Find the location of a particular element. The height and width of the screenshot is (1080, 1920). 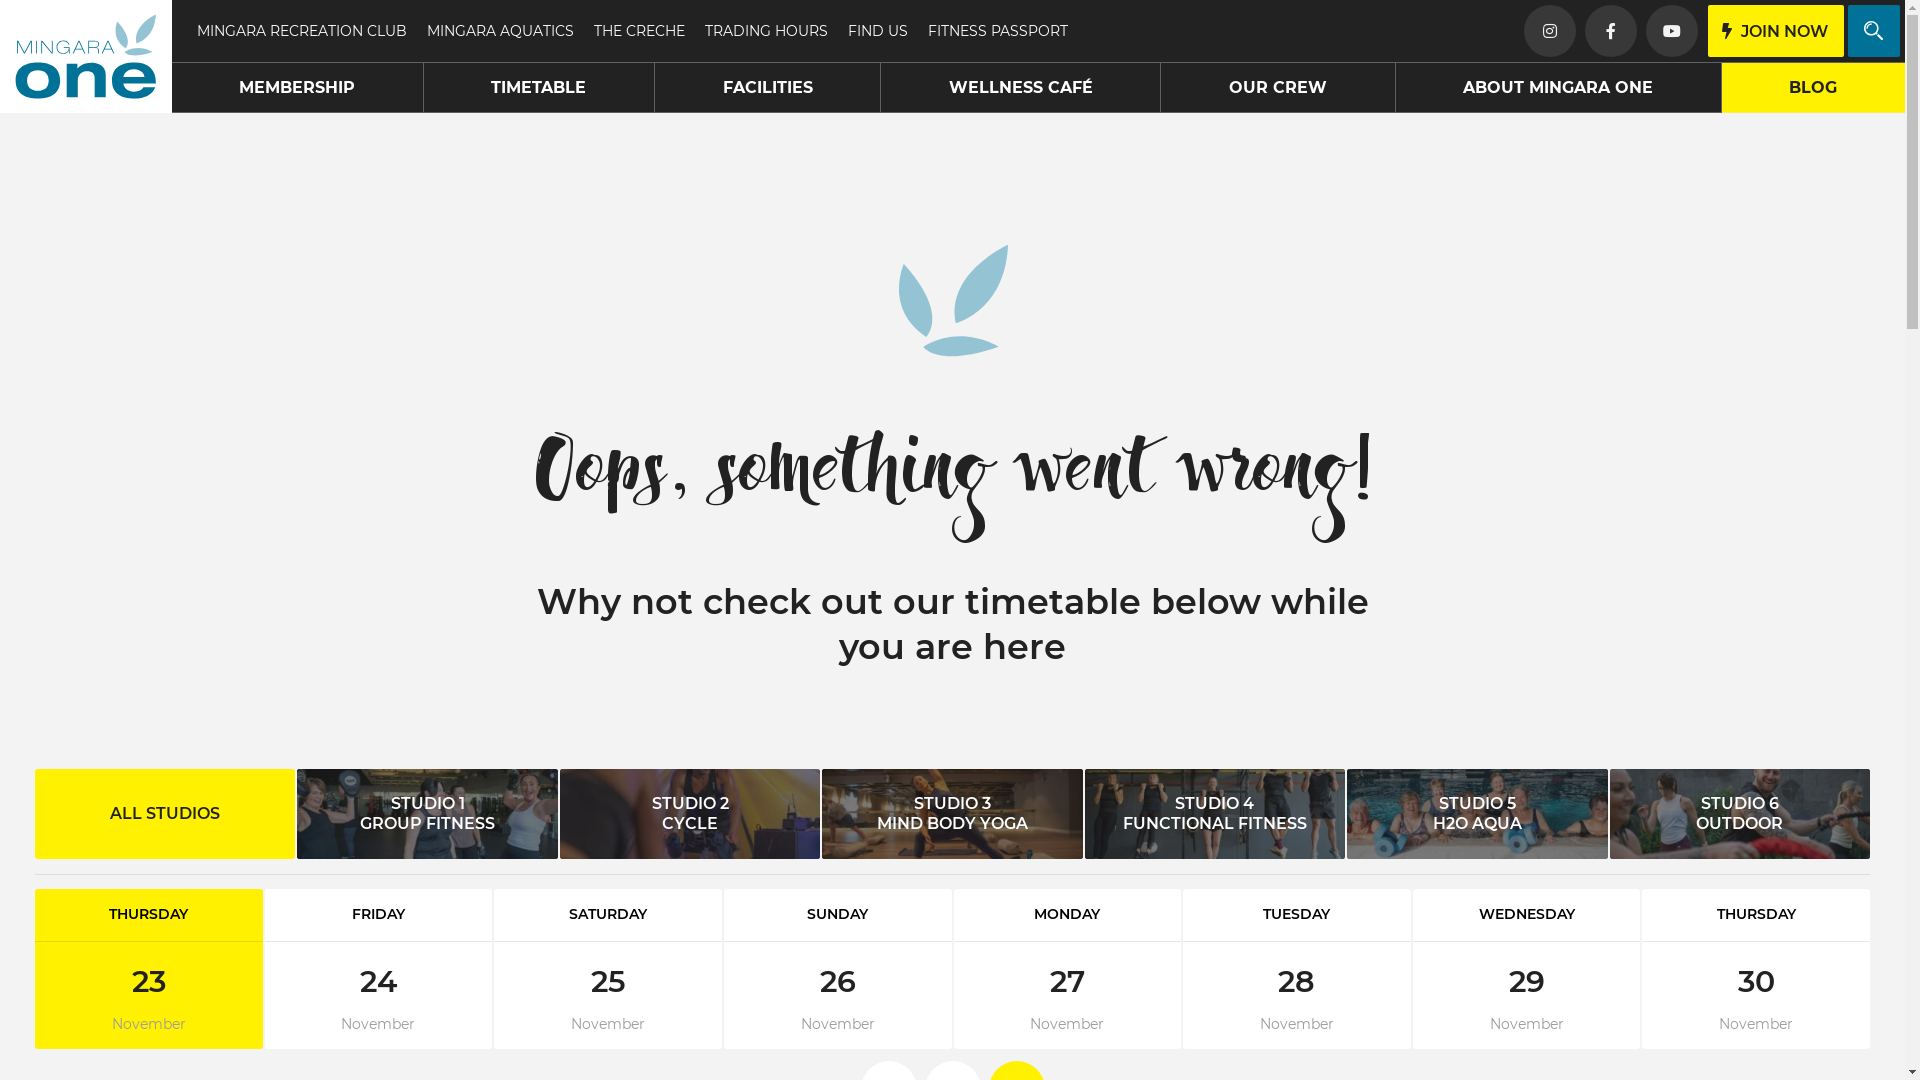

TRADING HOURS is located at coordinates (766, 31).